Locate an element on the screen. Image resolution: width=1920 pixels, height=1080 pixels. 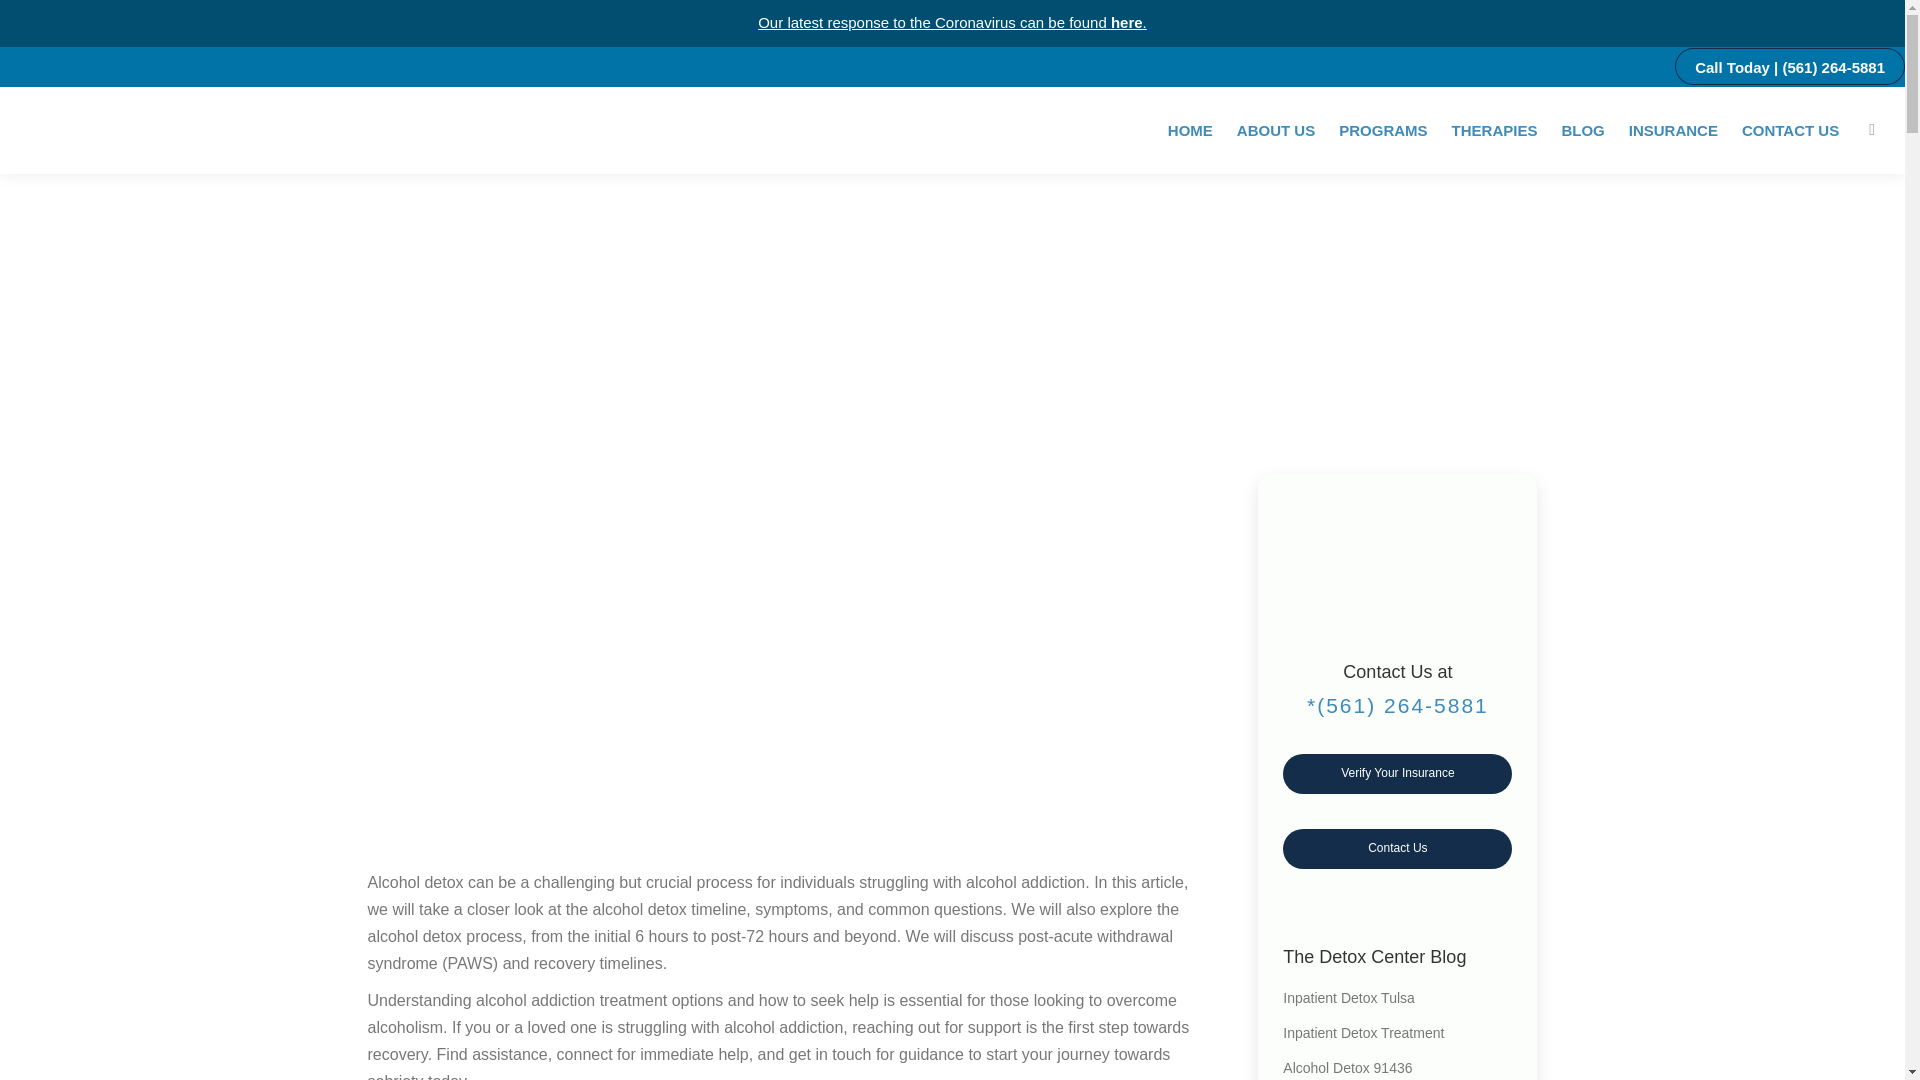
INSURANCE is located at coordinates (1673, 128).